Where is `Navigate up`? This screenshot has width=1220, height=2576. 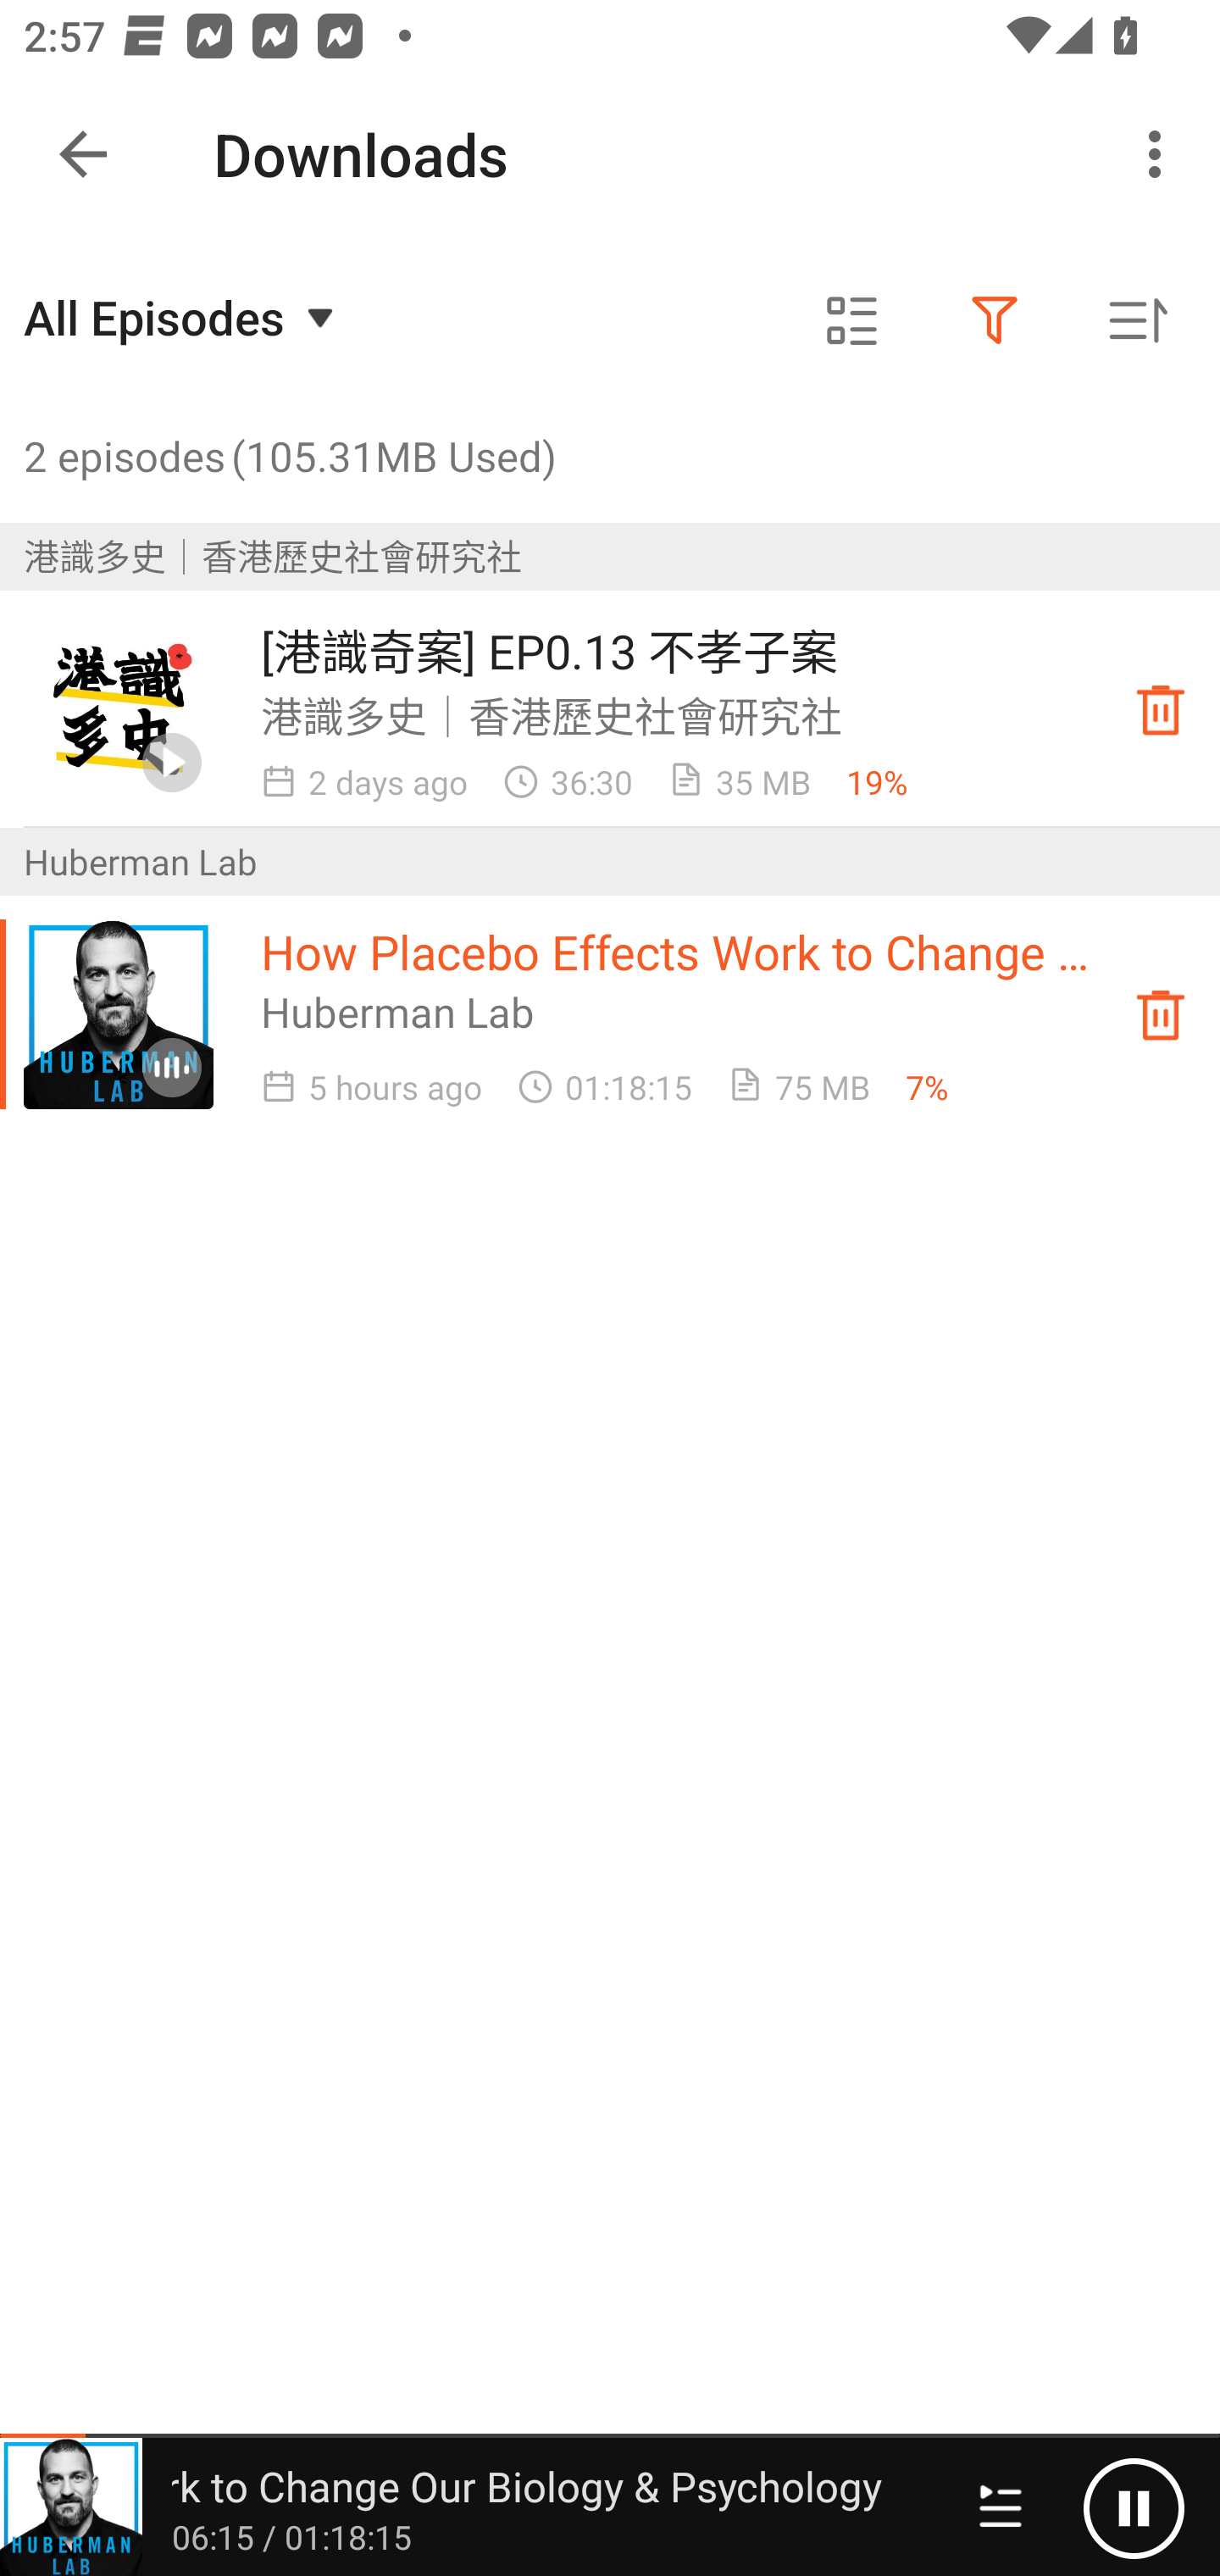 Navigate up is located at coordinates (83, 154).